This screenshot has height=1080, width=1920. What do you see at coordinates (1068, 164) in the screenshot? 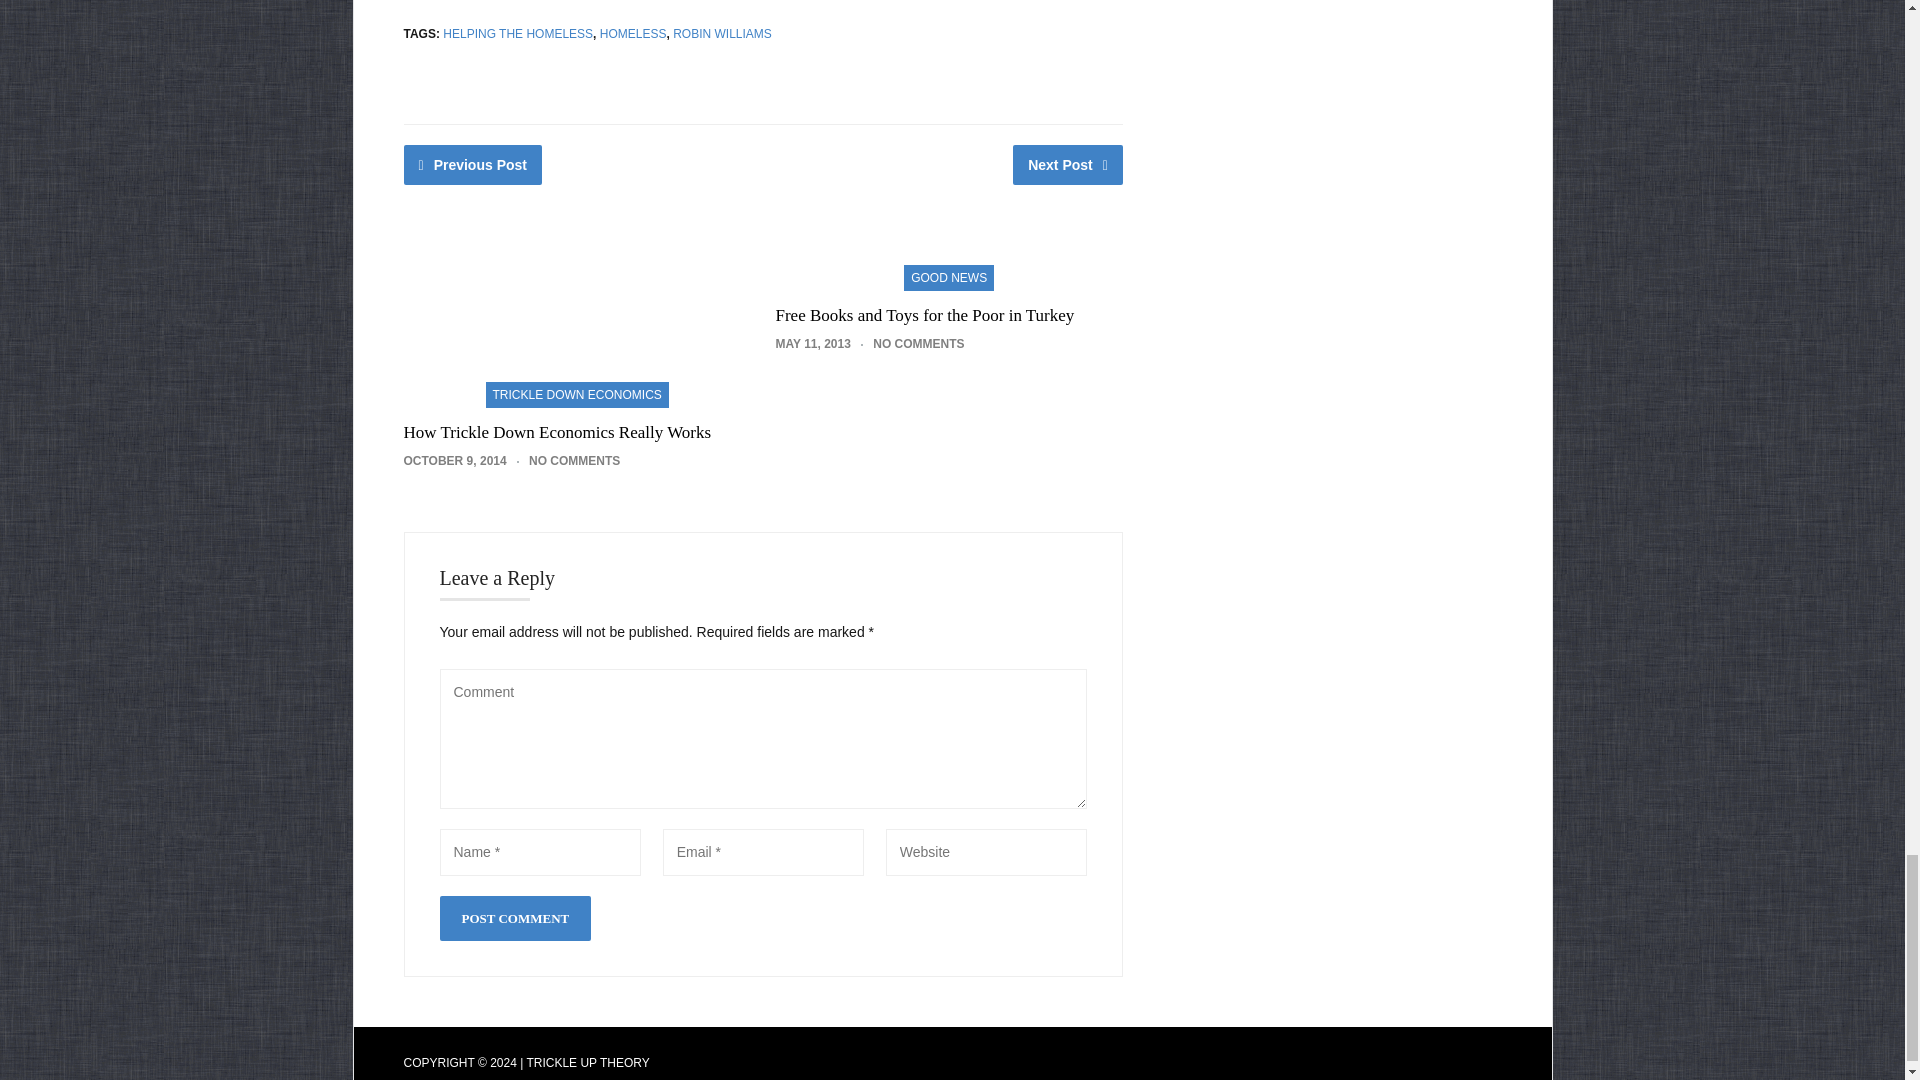
I see `Next Post` at bounding box center [1068, 164].